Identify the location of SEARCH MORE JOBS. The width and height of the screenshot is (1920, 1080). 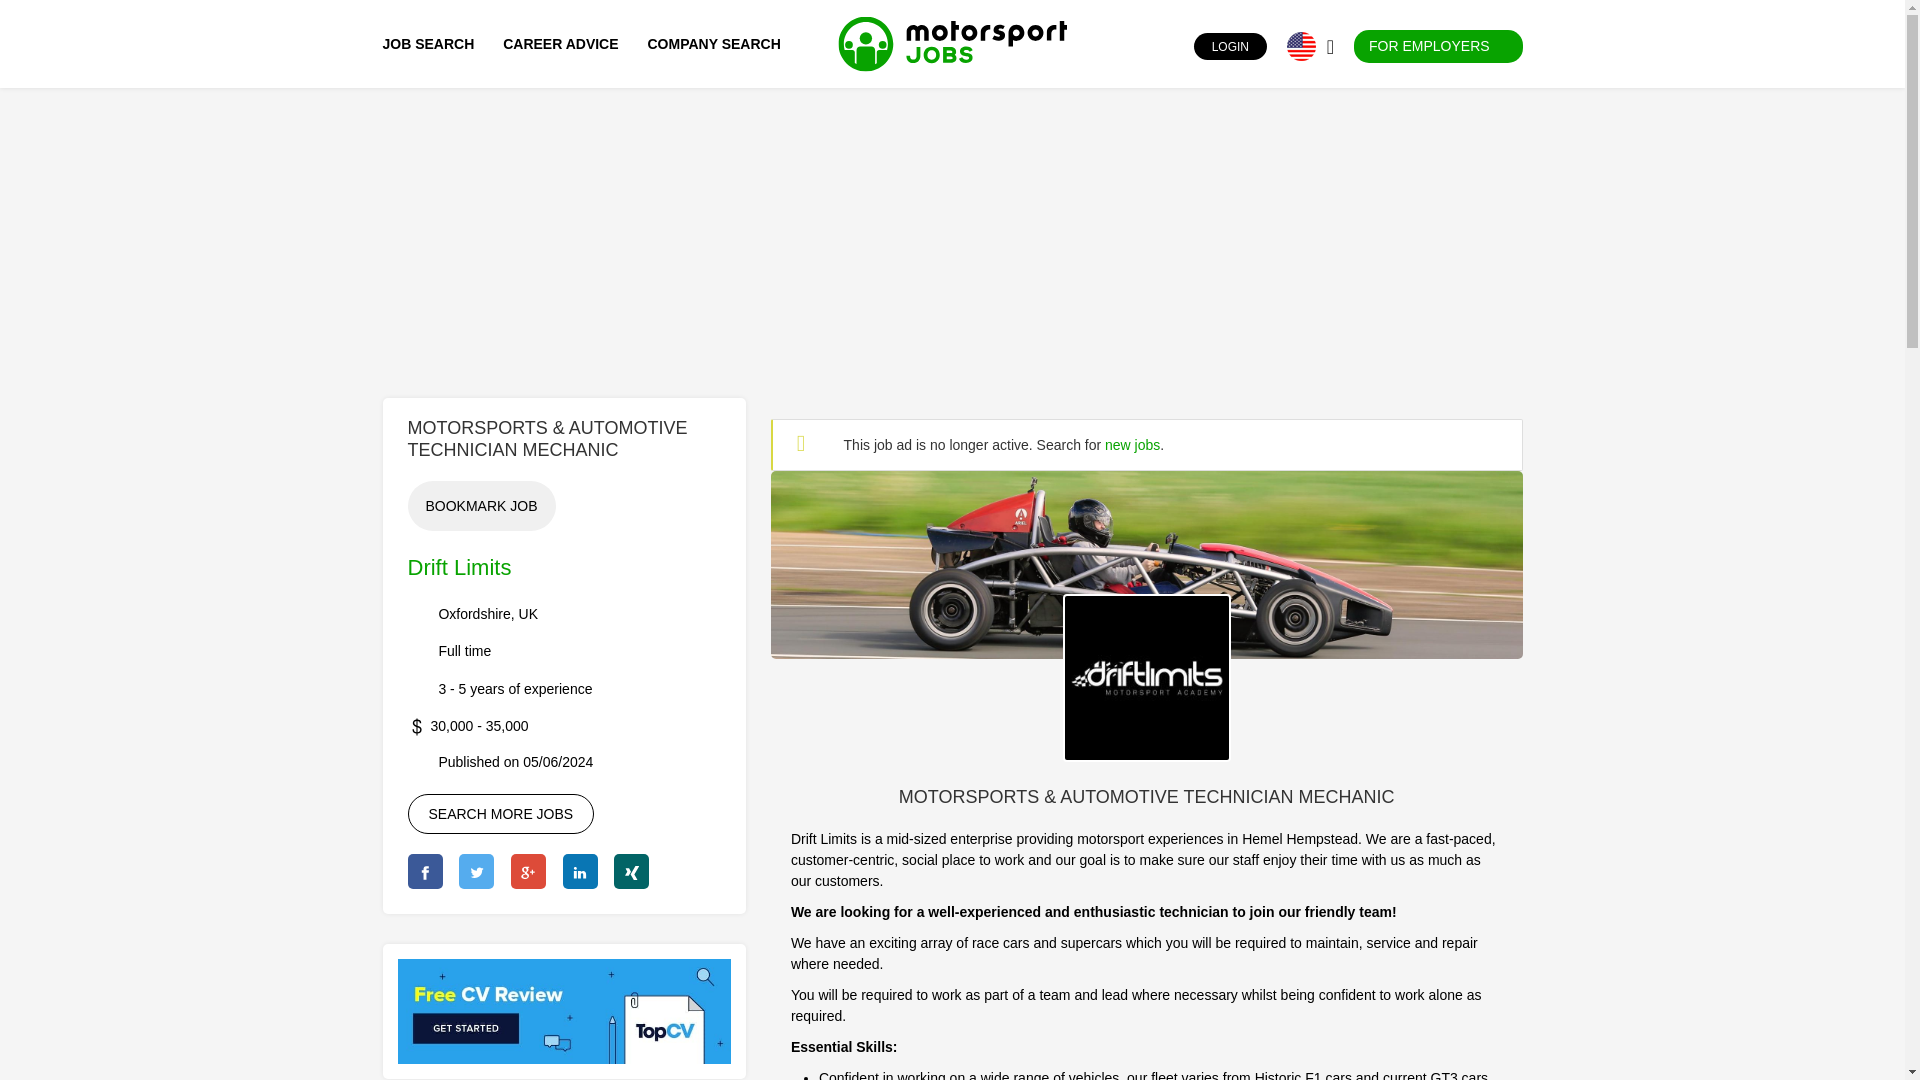
(501, 813).